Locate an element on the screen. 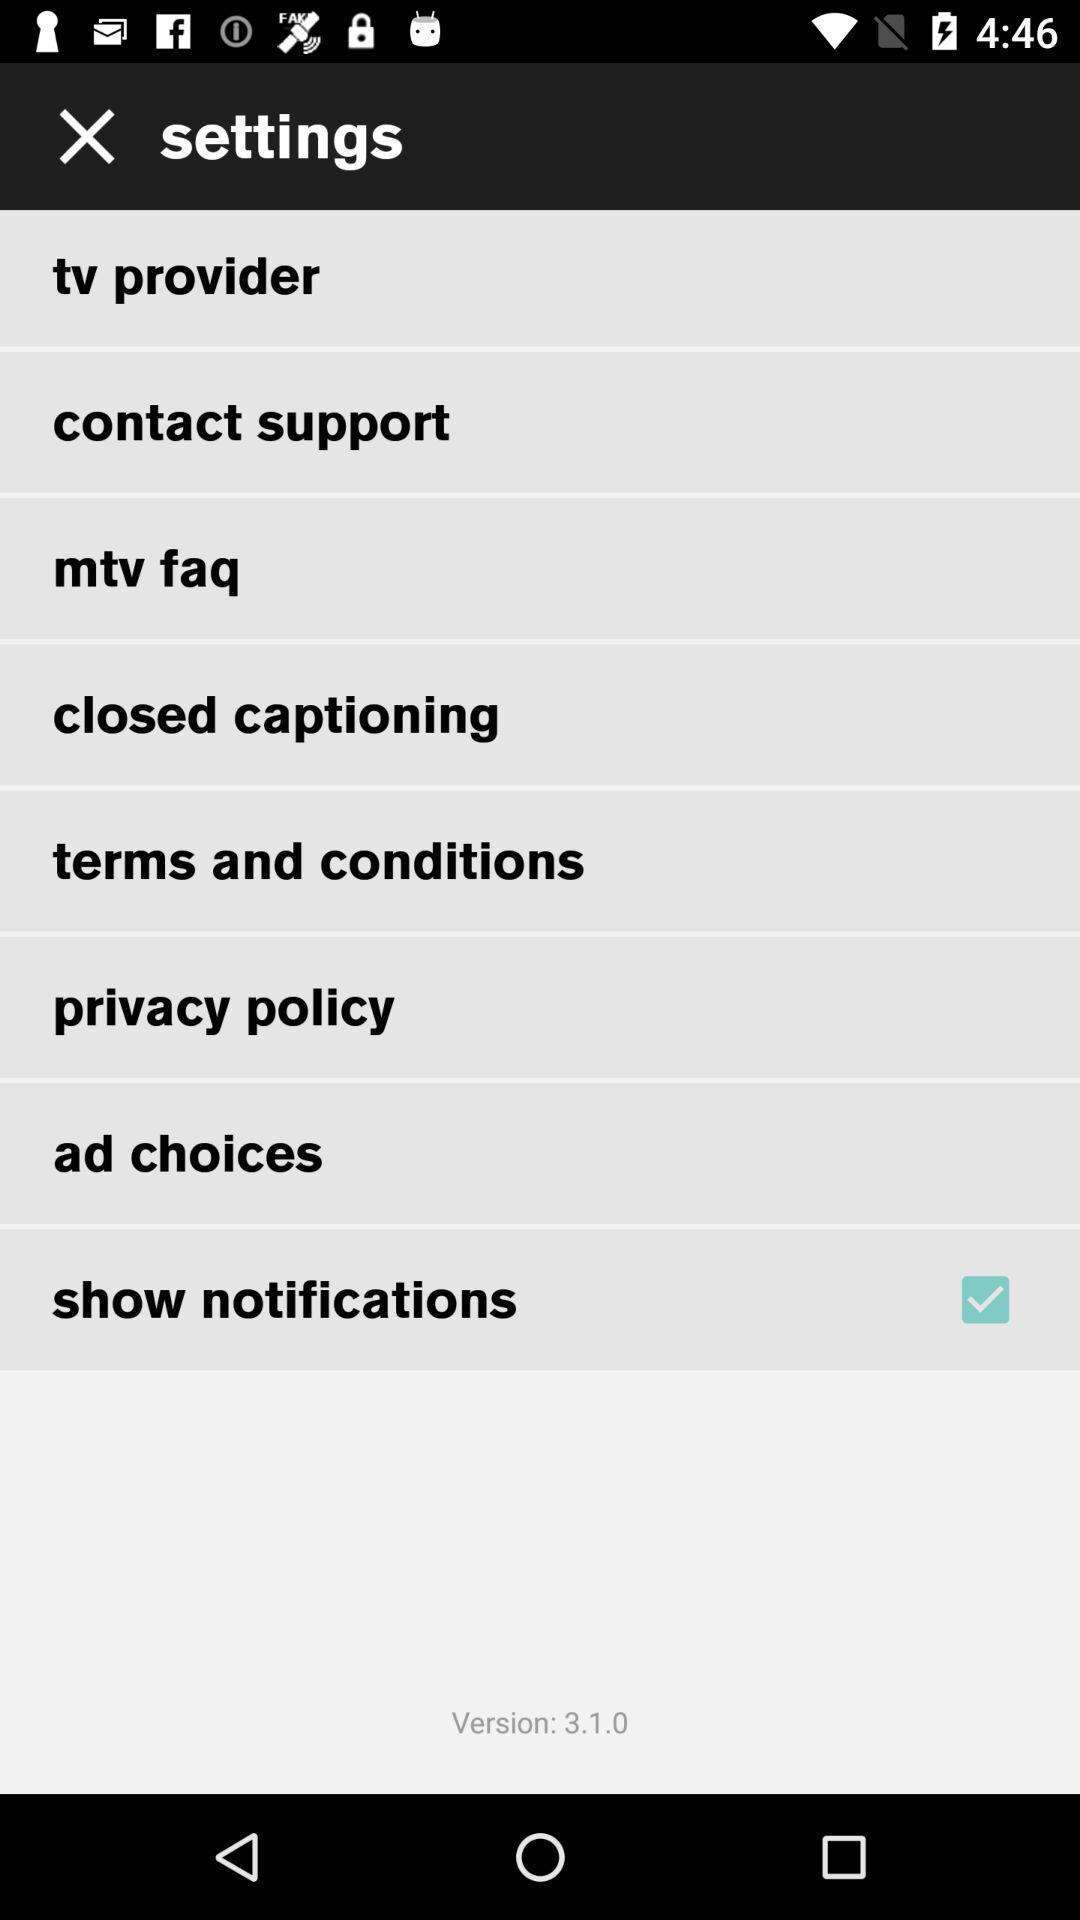  show notifications checkbox is located at coordinates (1012, 1299).